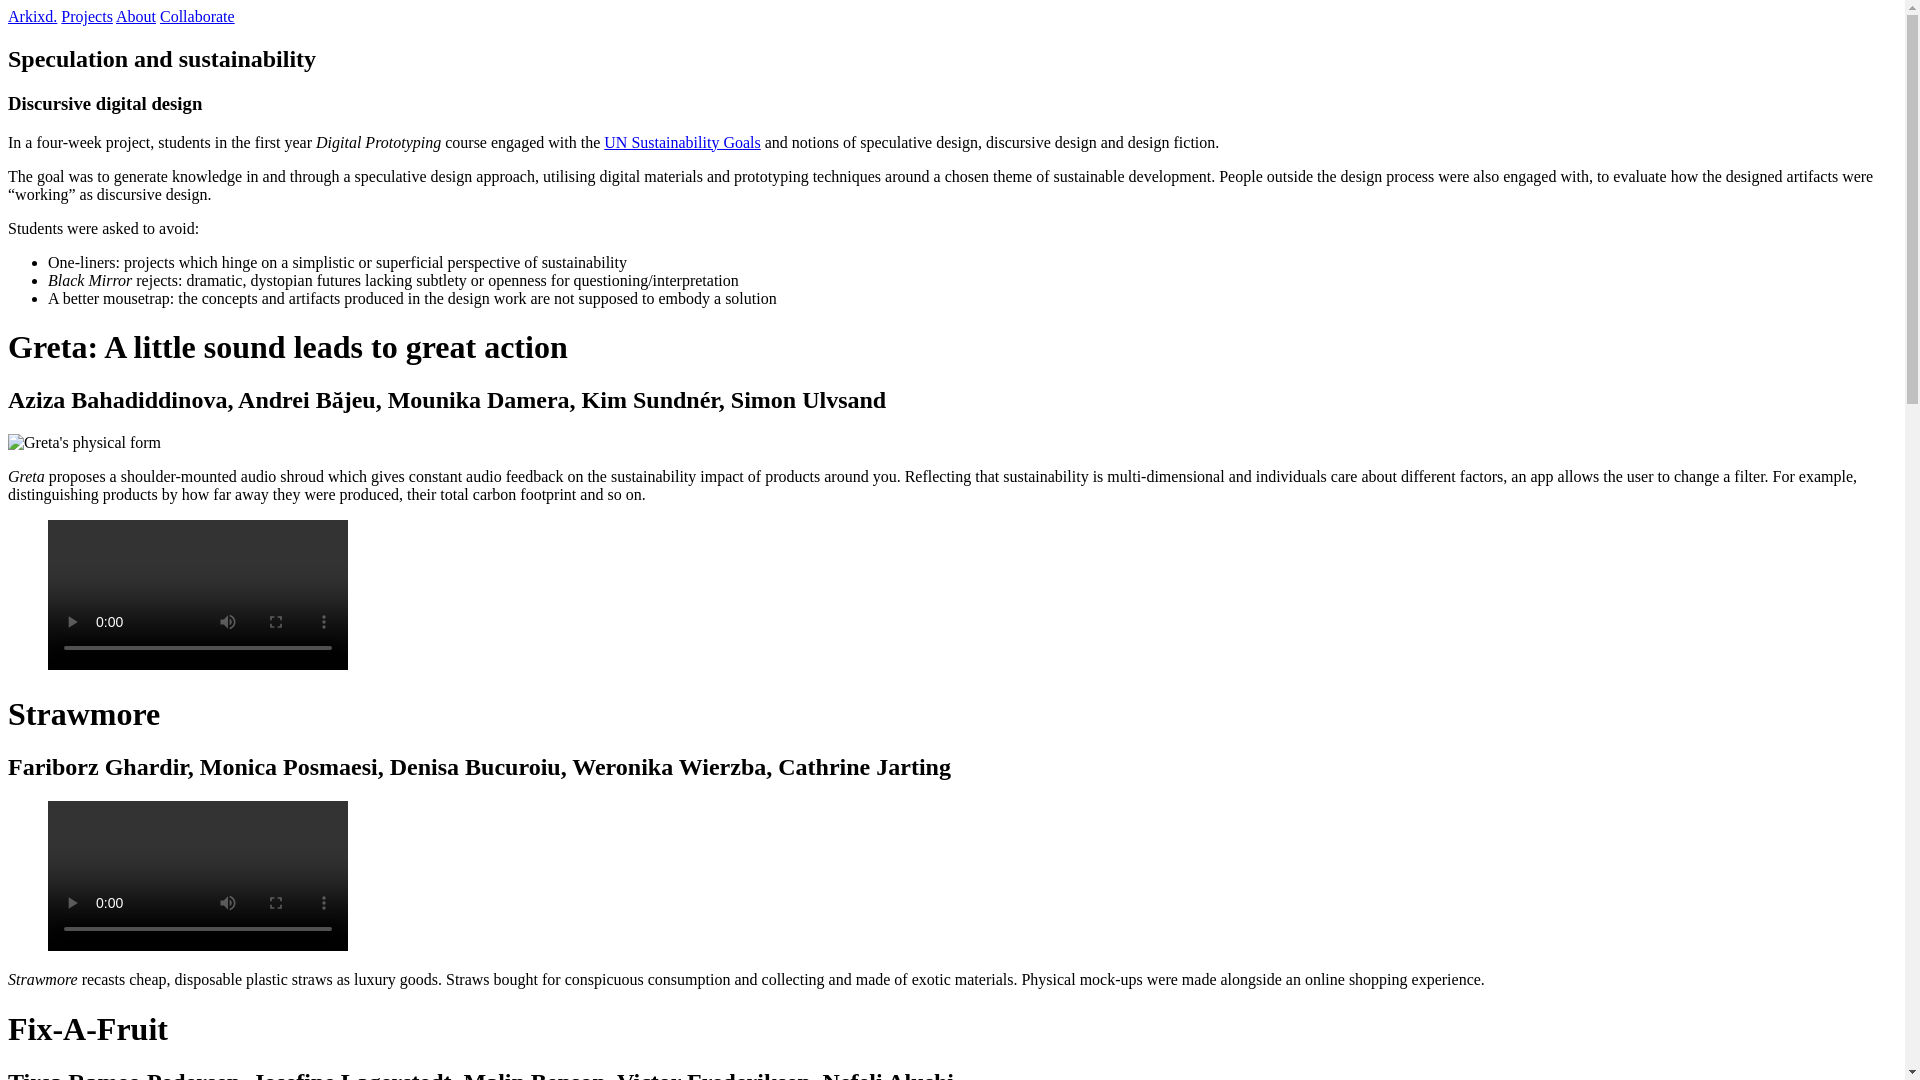  Describe the element at coordinates (84, 443) in the screenshot. I see `Greta's physical form` at that location.